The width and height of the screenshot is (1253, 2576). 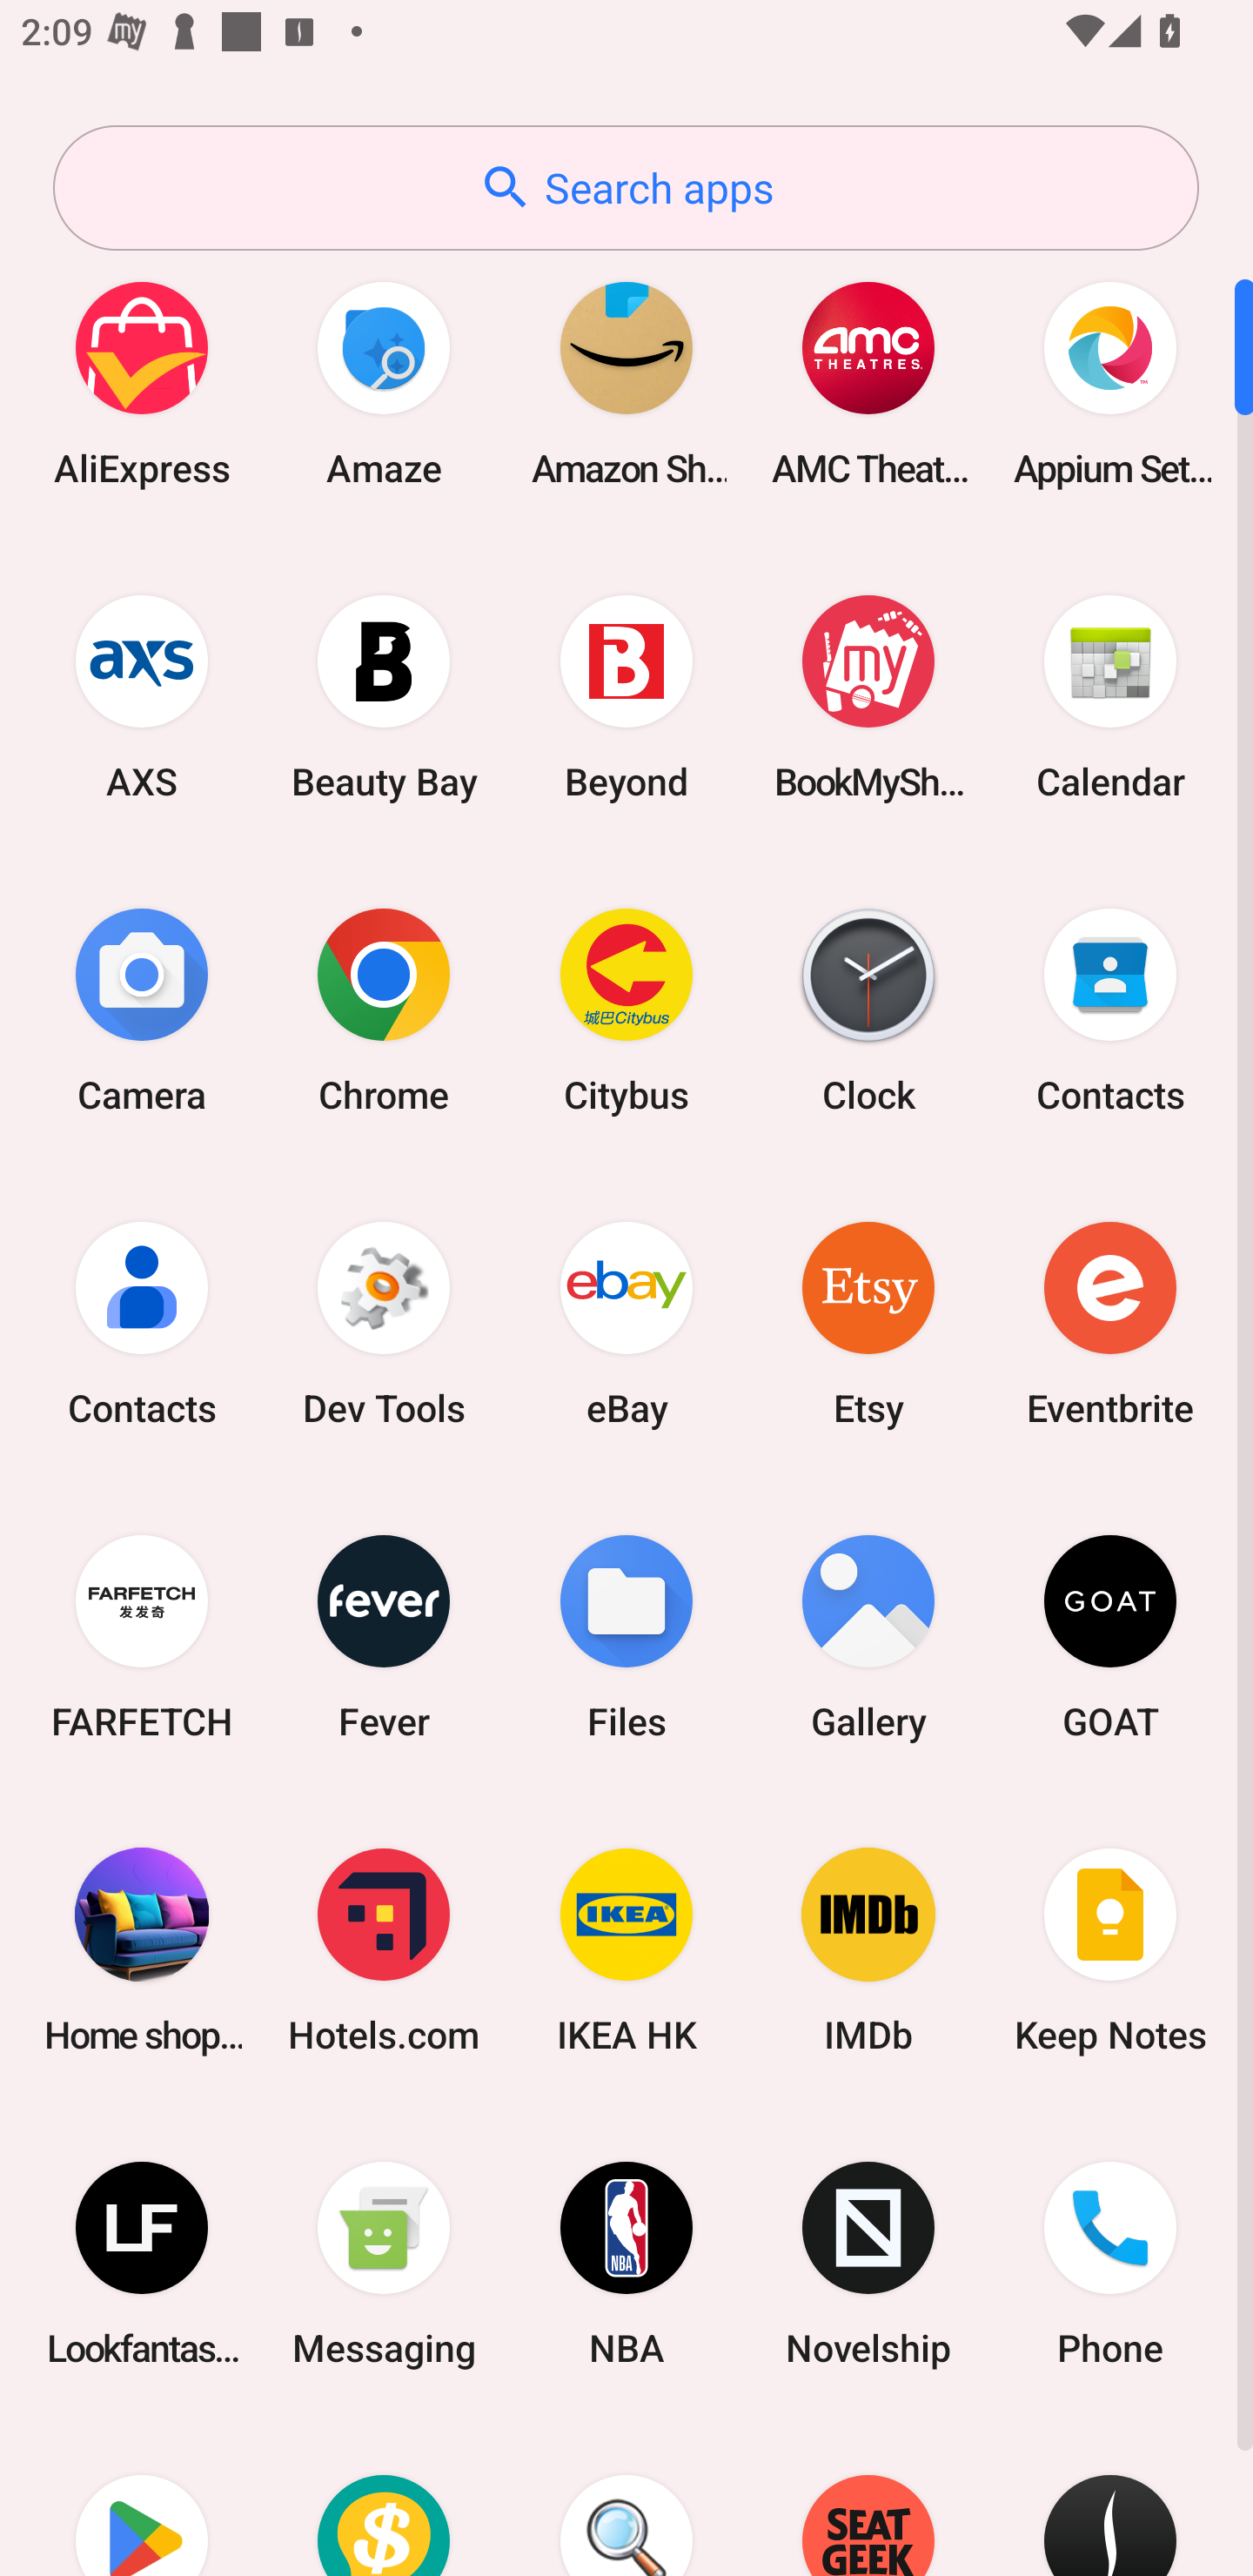 I want to click on Search, so click(x=626, y=2499).